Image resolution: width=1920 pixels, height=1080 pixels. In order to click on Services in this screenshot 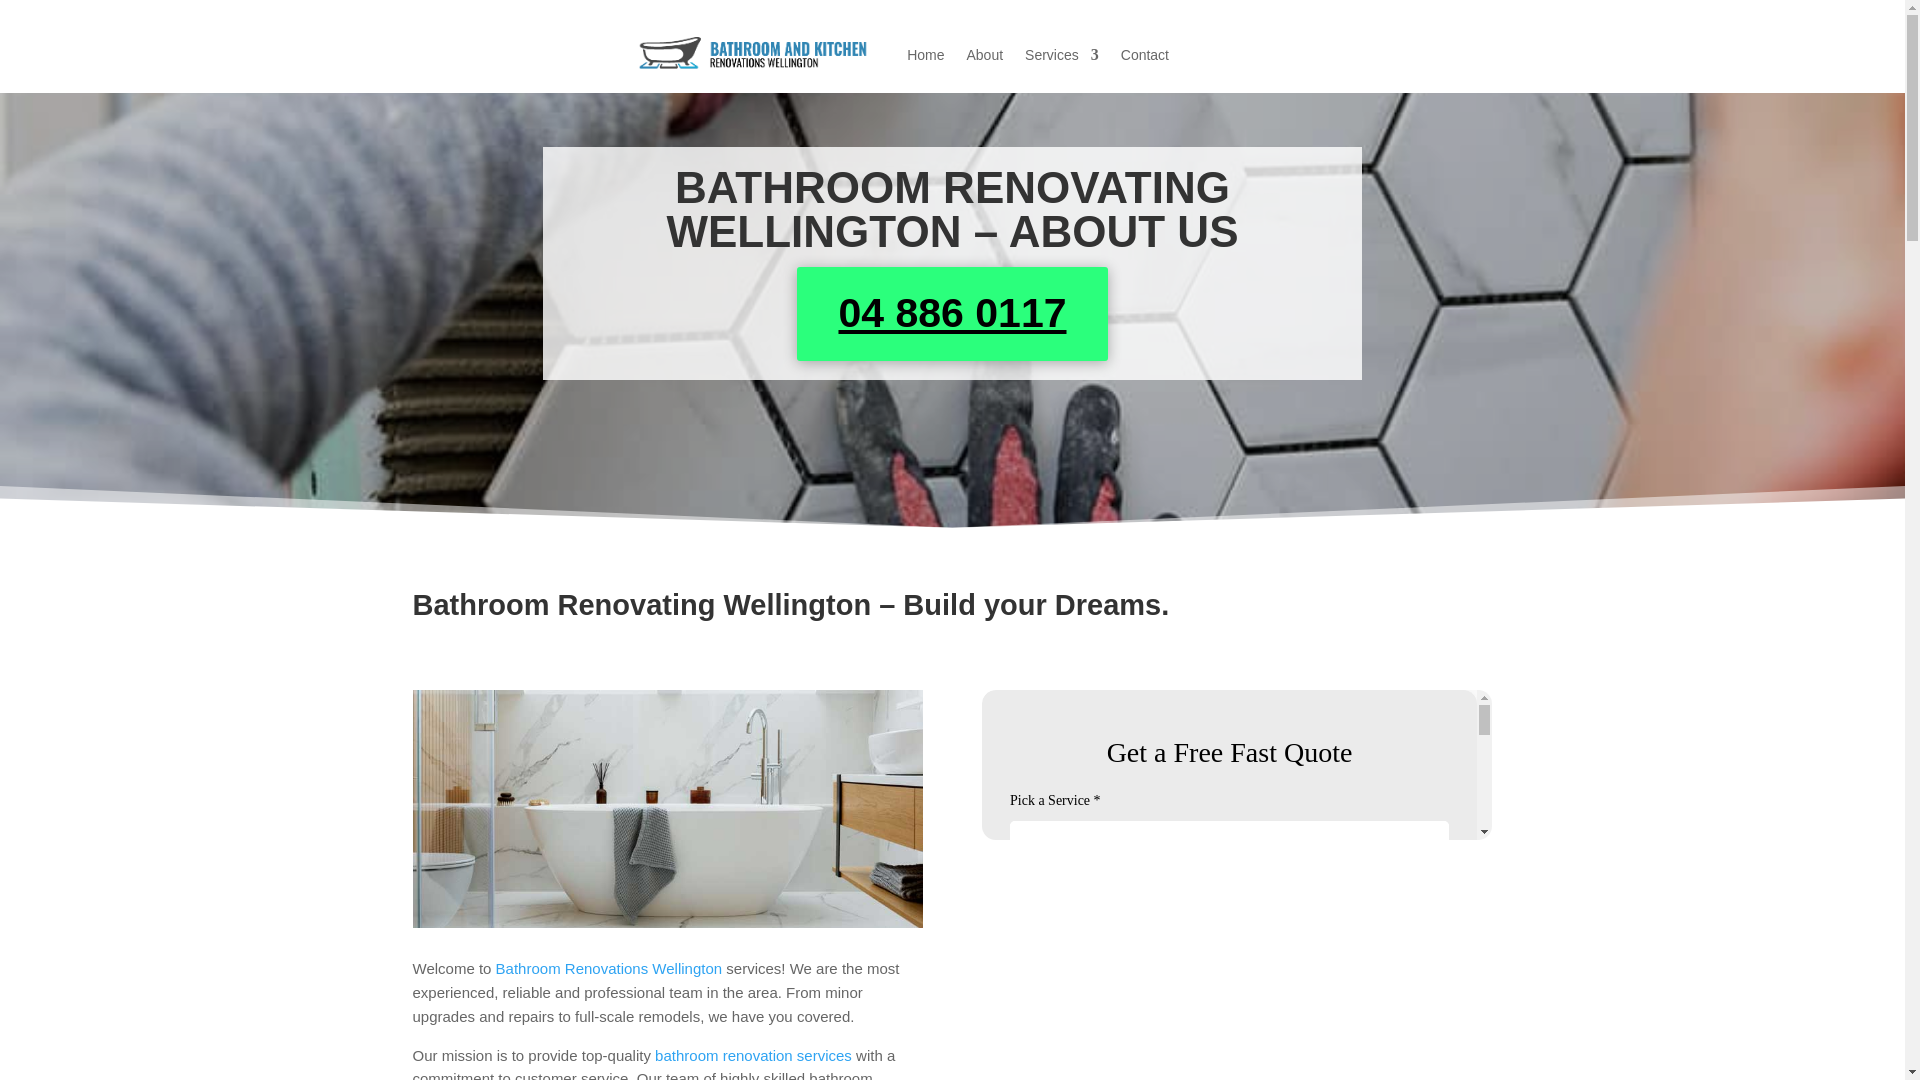, I will do `click(1062, 54)`.